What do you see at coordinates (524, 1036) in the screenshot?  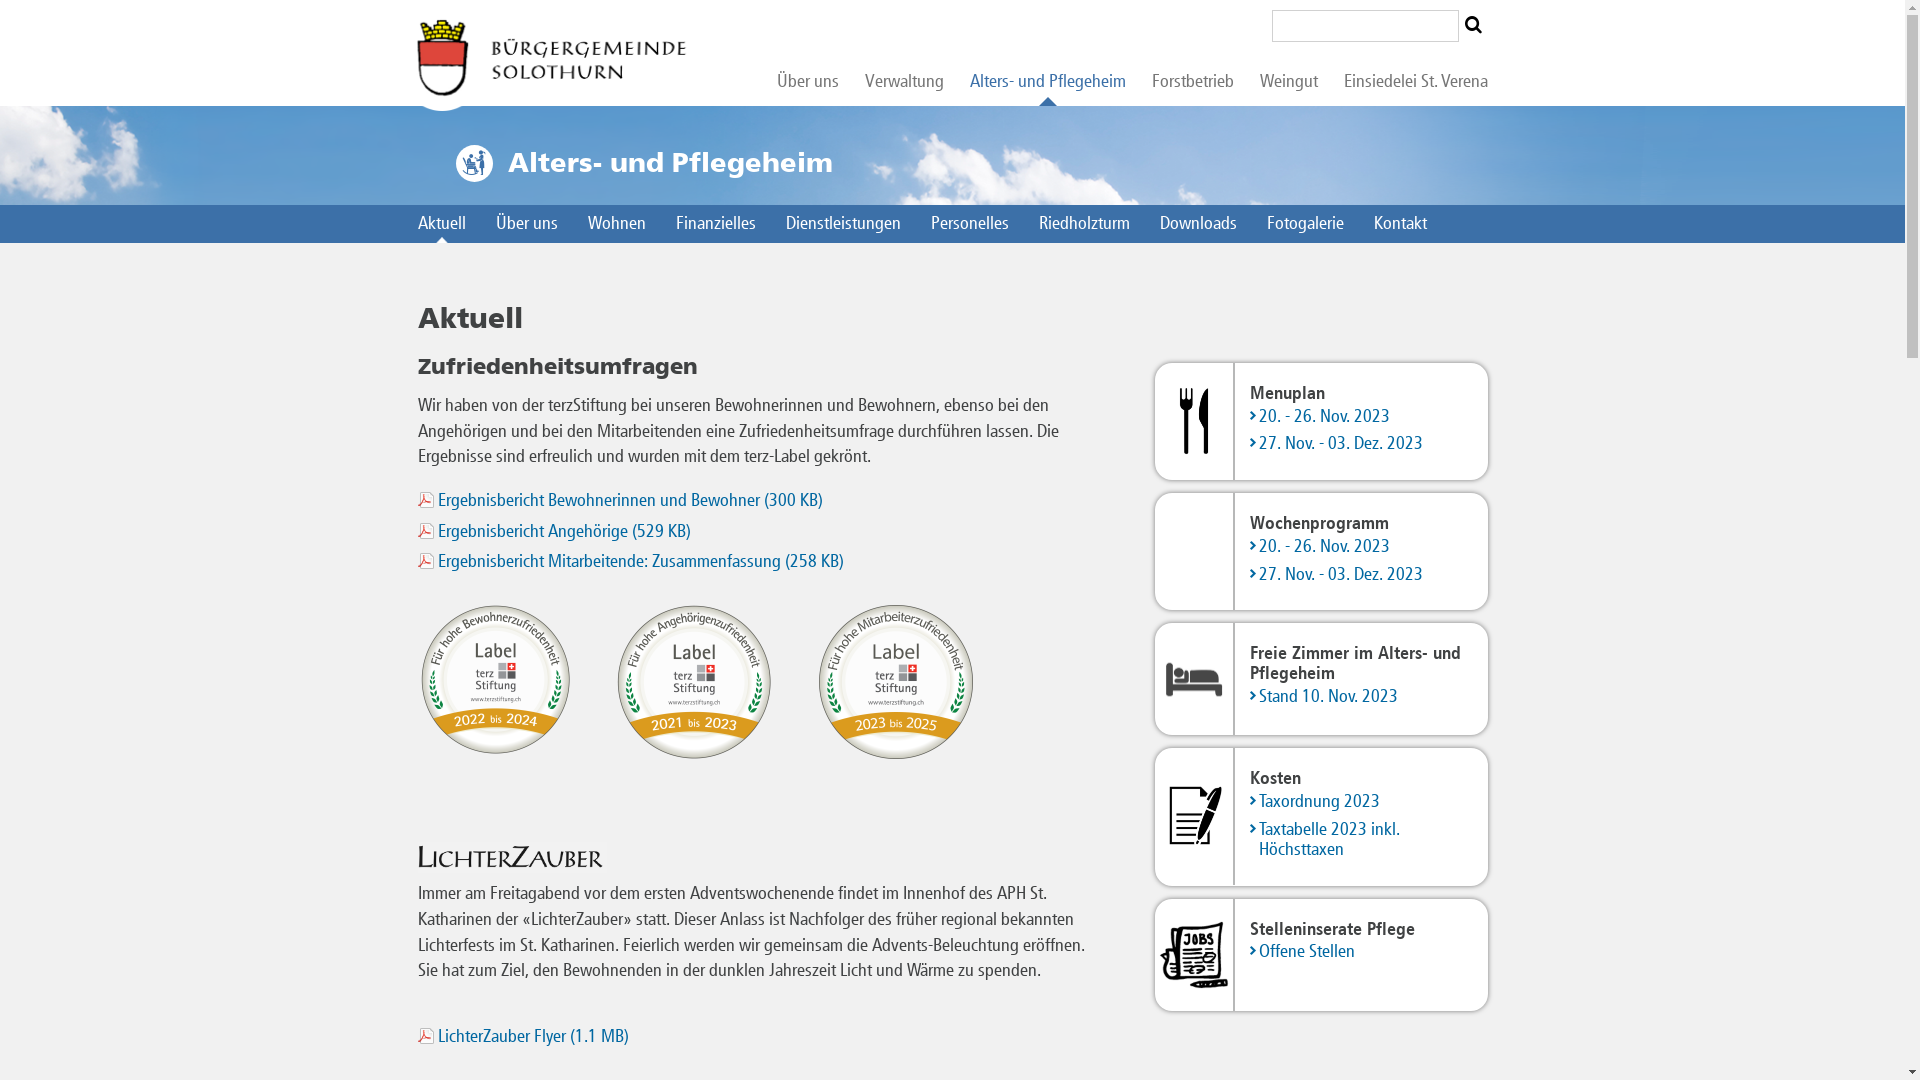 I see `LichterZauber Flyer (1.1 MB)` at bounding box center [524, 1036].